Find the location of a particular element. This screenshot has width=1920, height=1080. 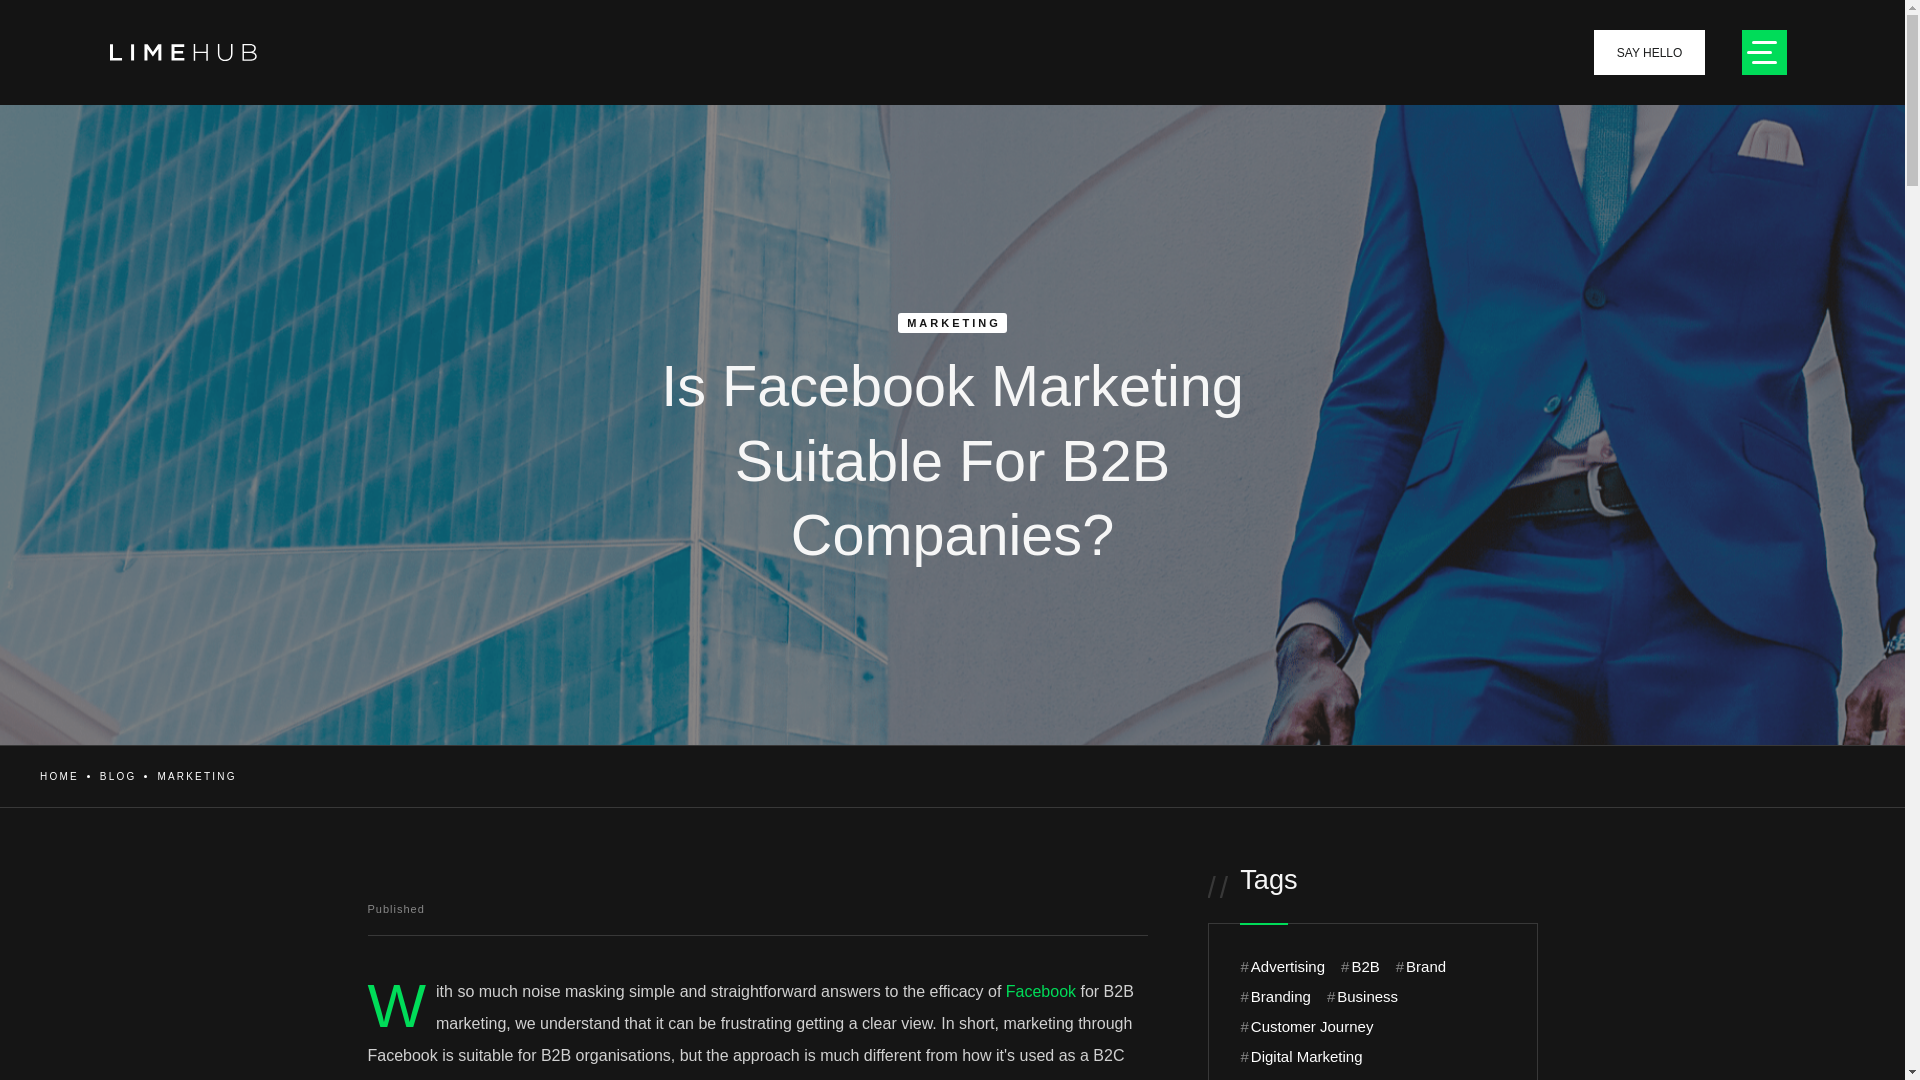

Facebook is located at coordinates (1041, 992).